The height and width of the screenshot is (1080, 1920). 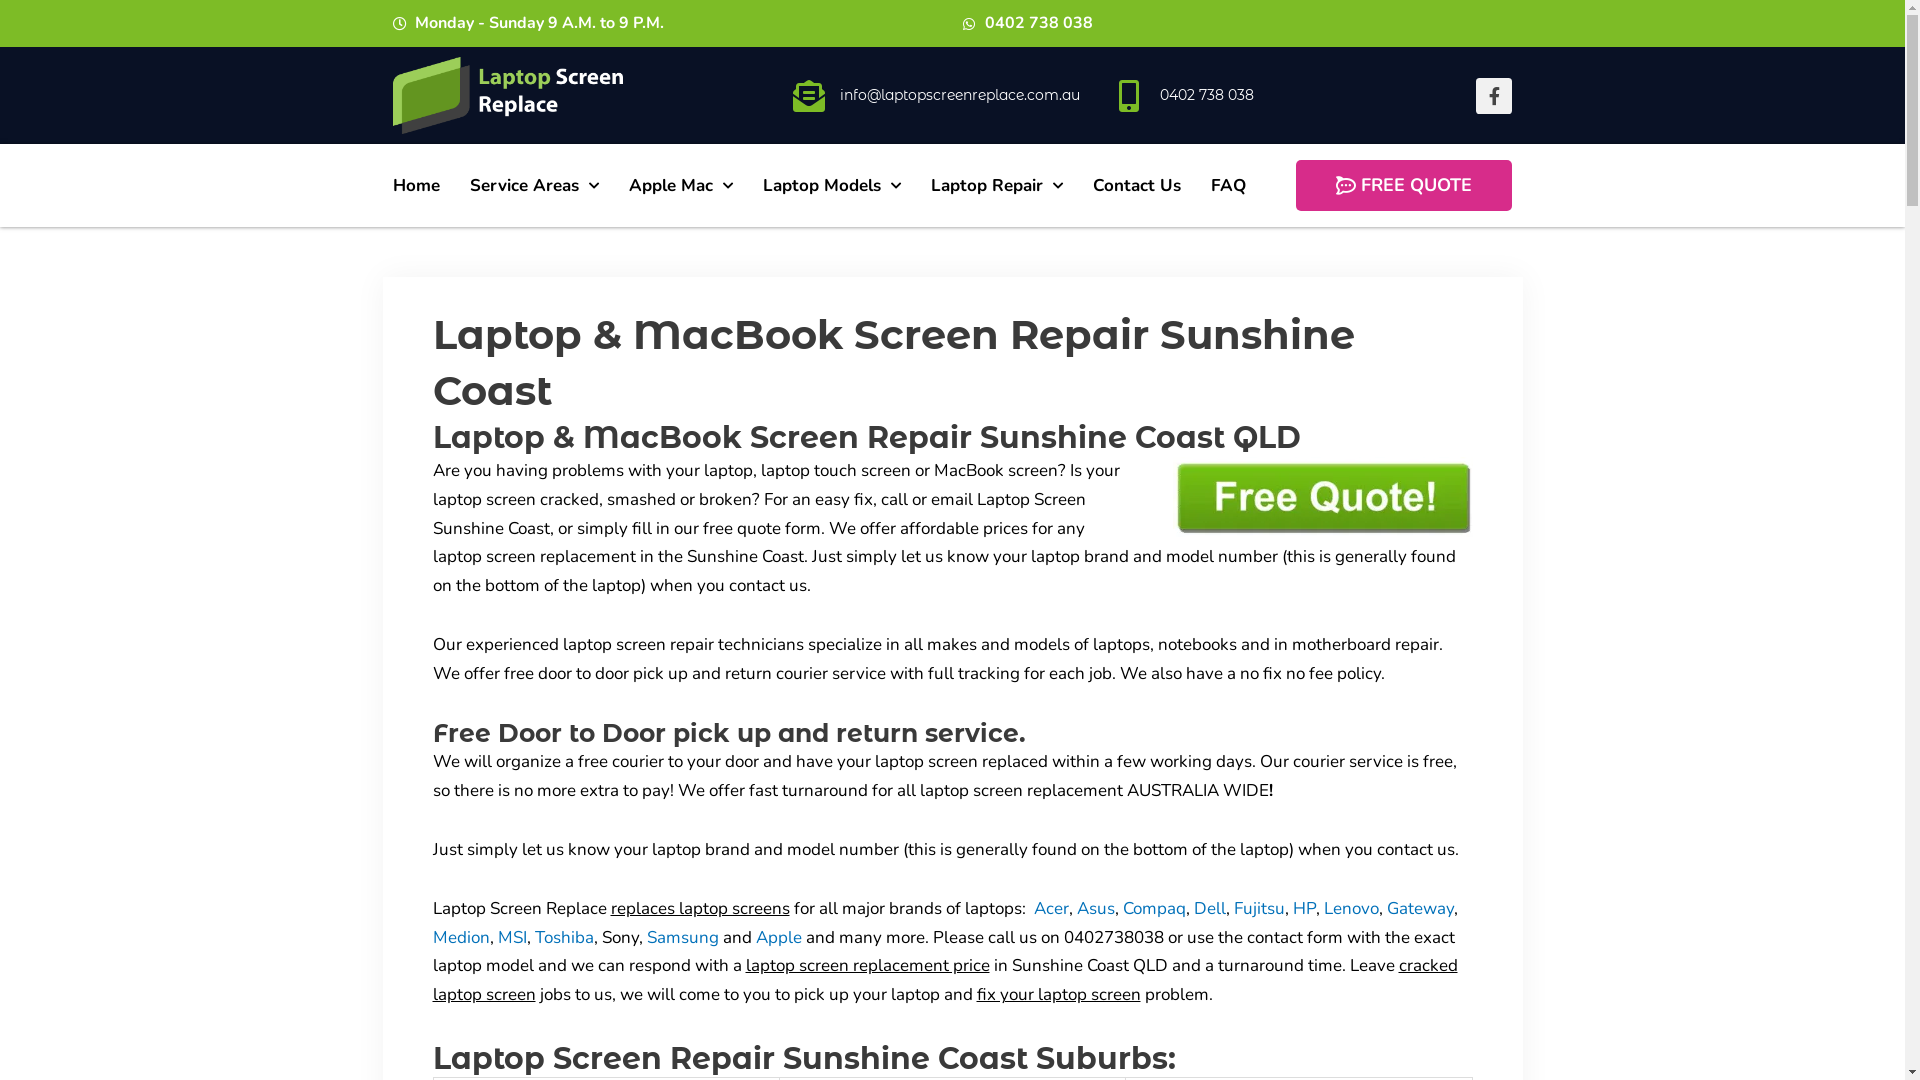 What do you see at coordinates (831, 186) in the screenshot?
I see `Laptop Models` at bounding box center [831, 186].